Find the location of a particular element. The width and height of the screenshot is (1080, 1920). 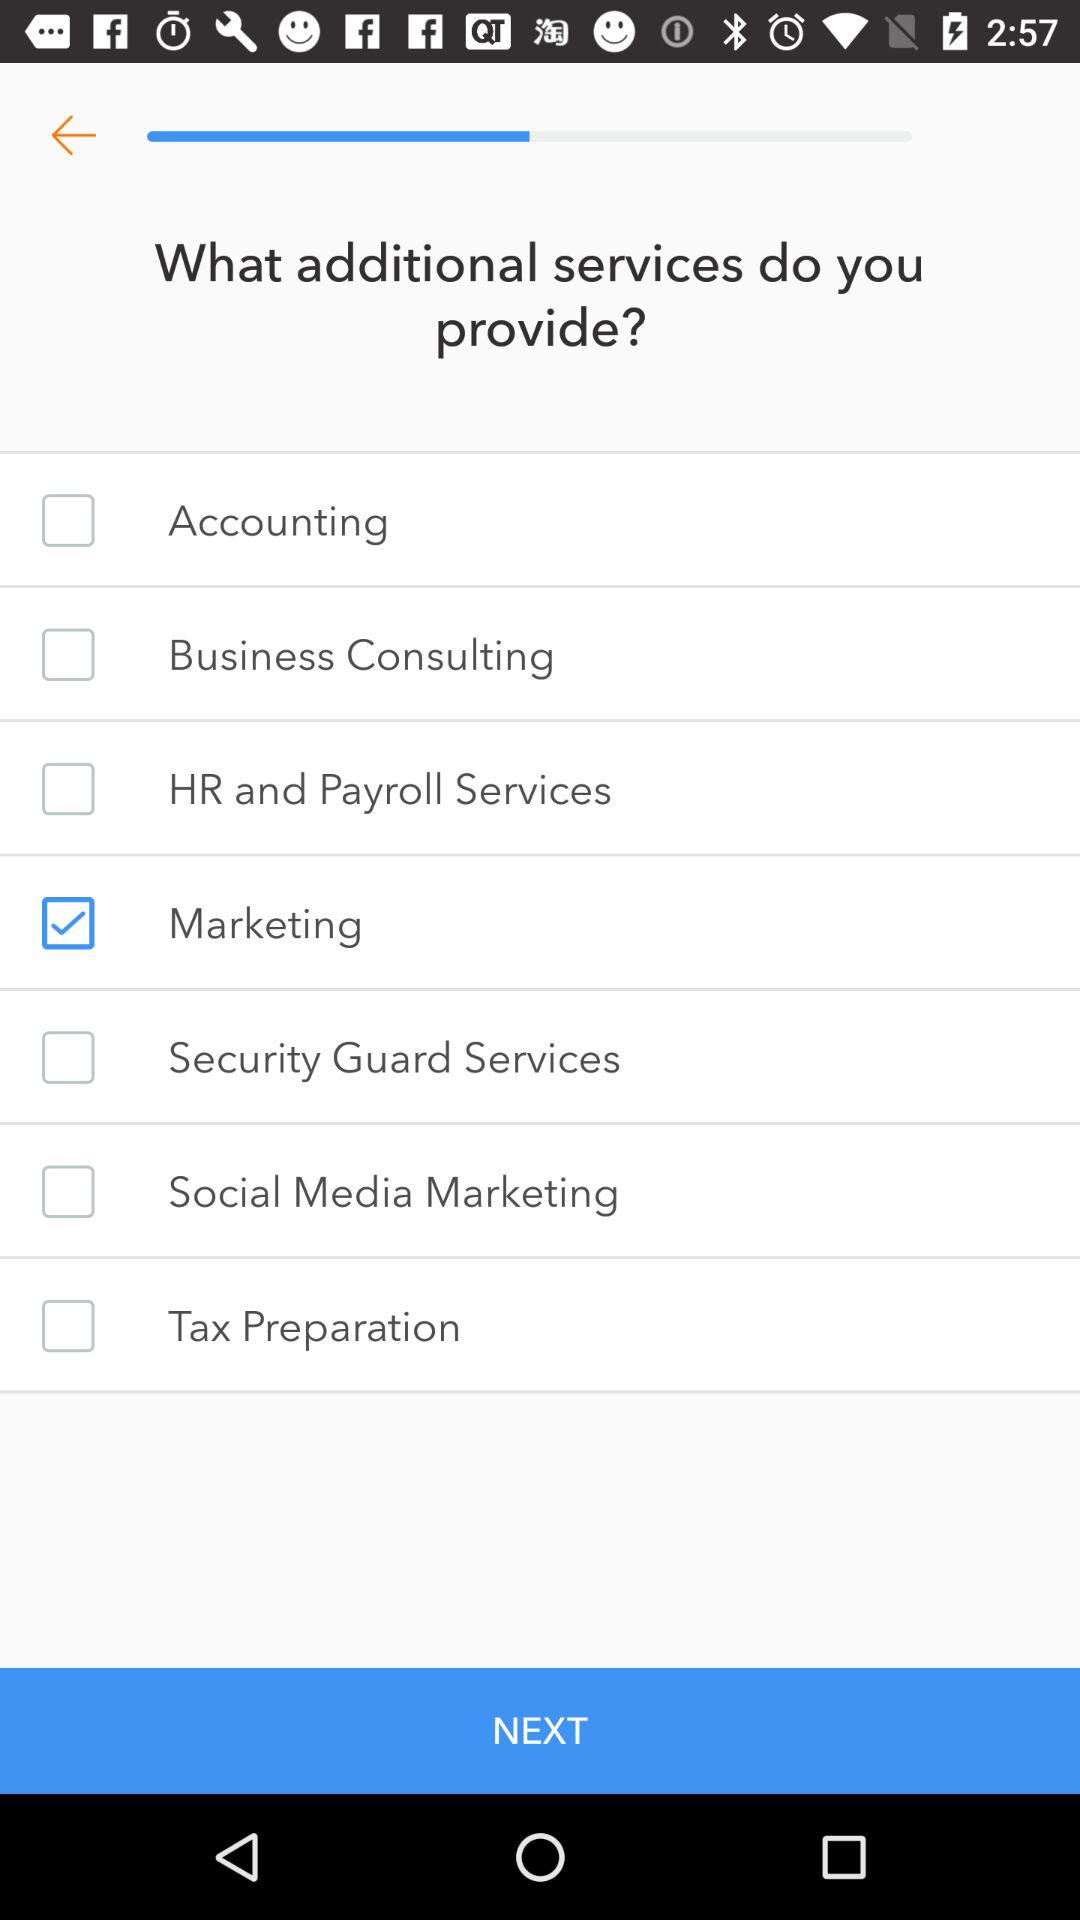

add selection is located at coordinates (68, 923).